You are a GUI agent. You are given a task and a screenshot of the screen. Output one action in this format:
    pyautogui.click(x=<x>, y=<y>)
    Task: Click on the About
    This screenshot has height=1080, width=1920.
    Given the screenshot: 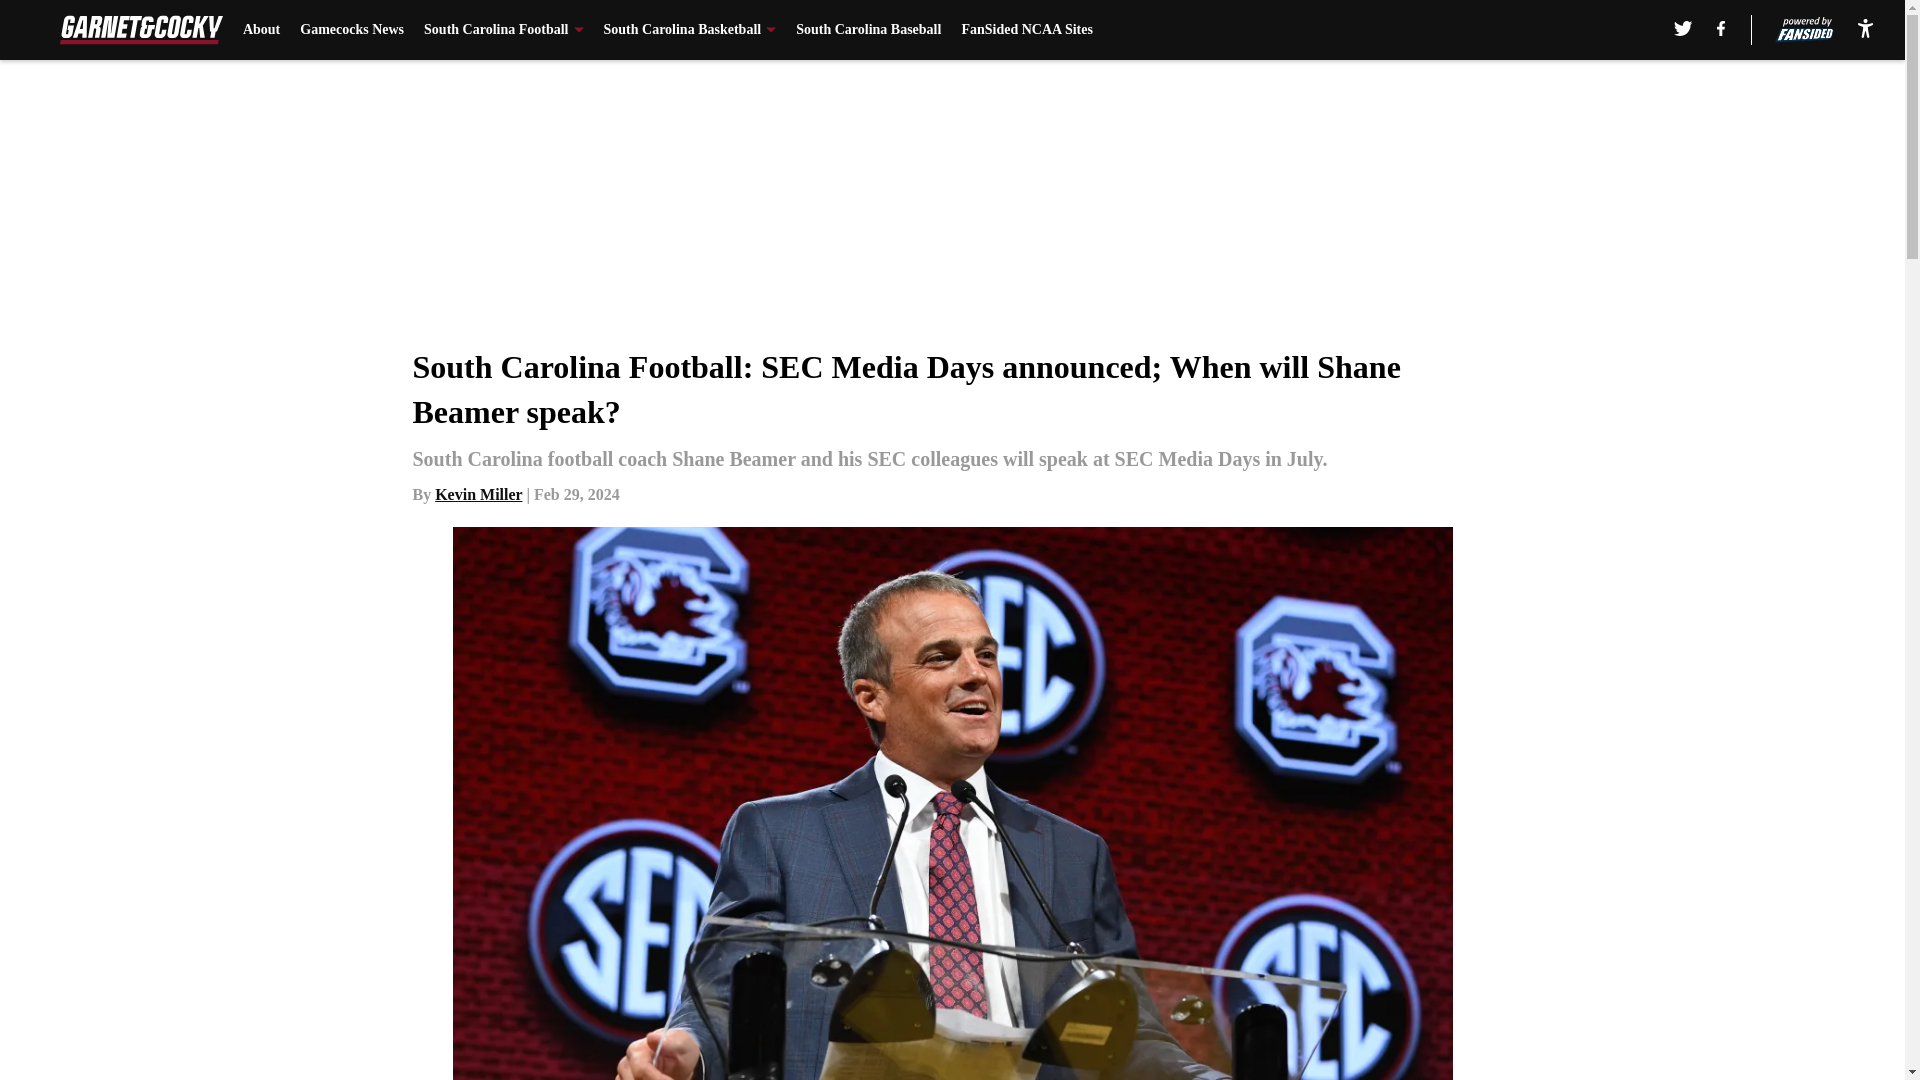 What is the action you would take?
    pyautogui.click(x=262, y=30)
    